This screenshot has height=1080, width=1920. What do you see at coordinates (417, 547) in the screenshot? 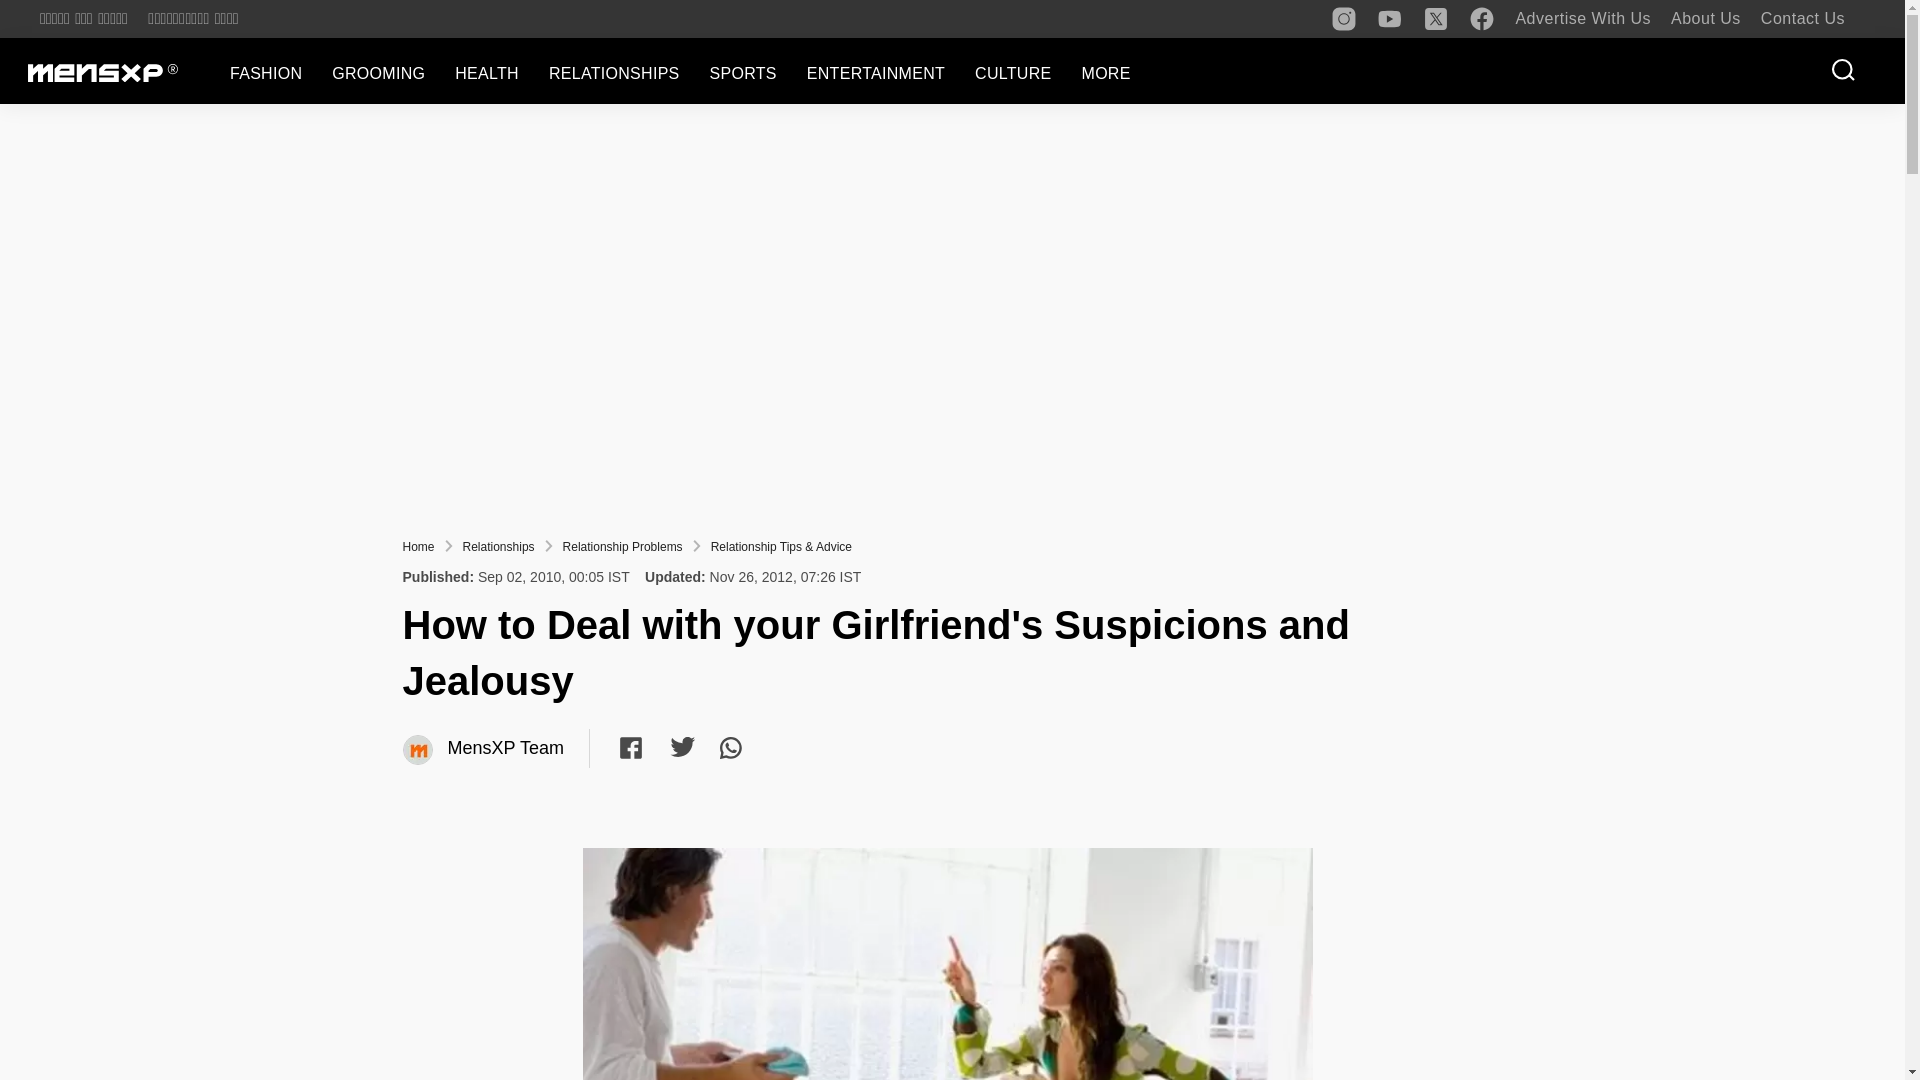
I see `Home` at bounding box center [417, 547].